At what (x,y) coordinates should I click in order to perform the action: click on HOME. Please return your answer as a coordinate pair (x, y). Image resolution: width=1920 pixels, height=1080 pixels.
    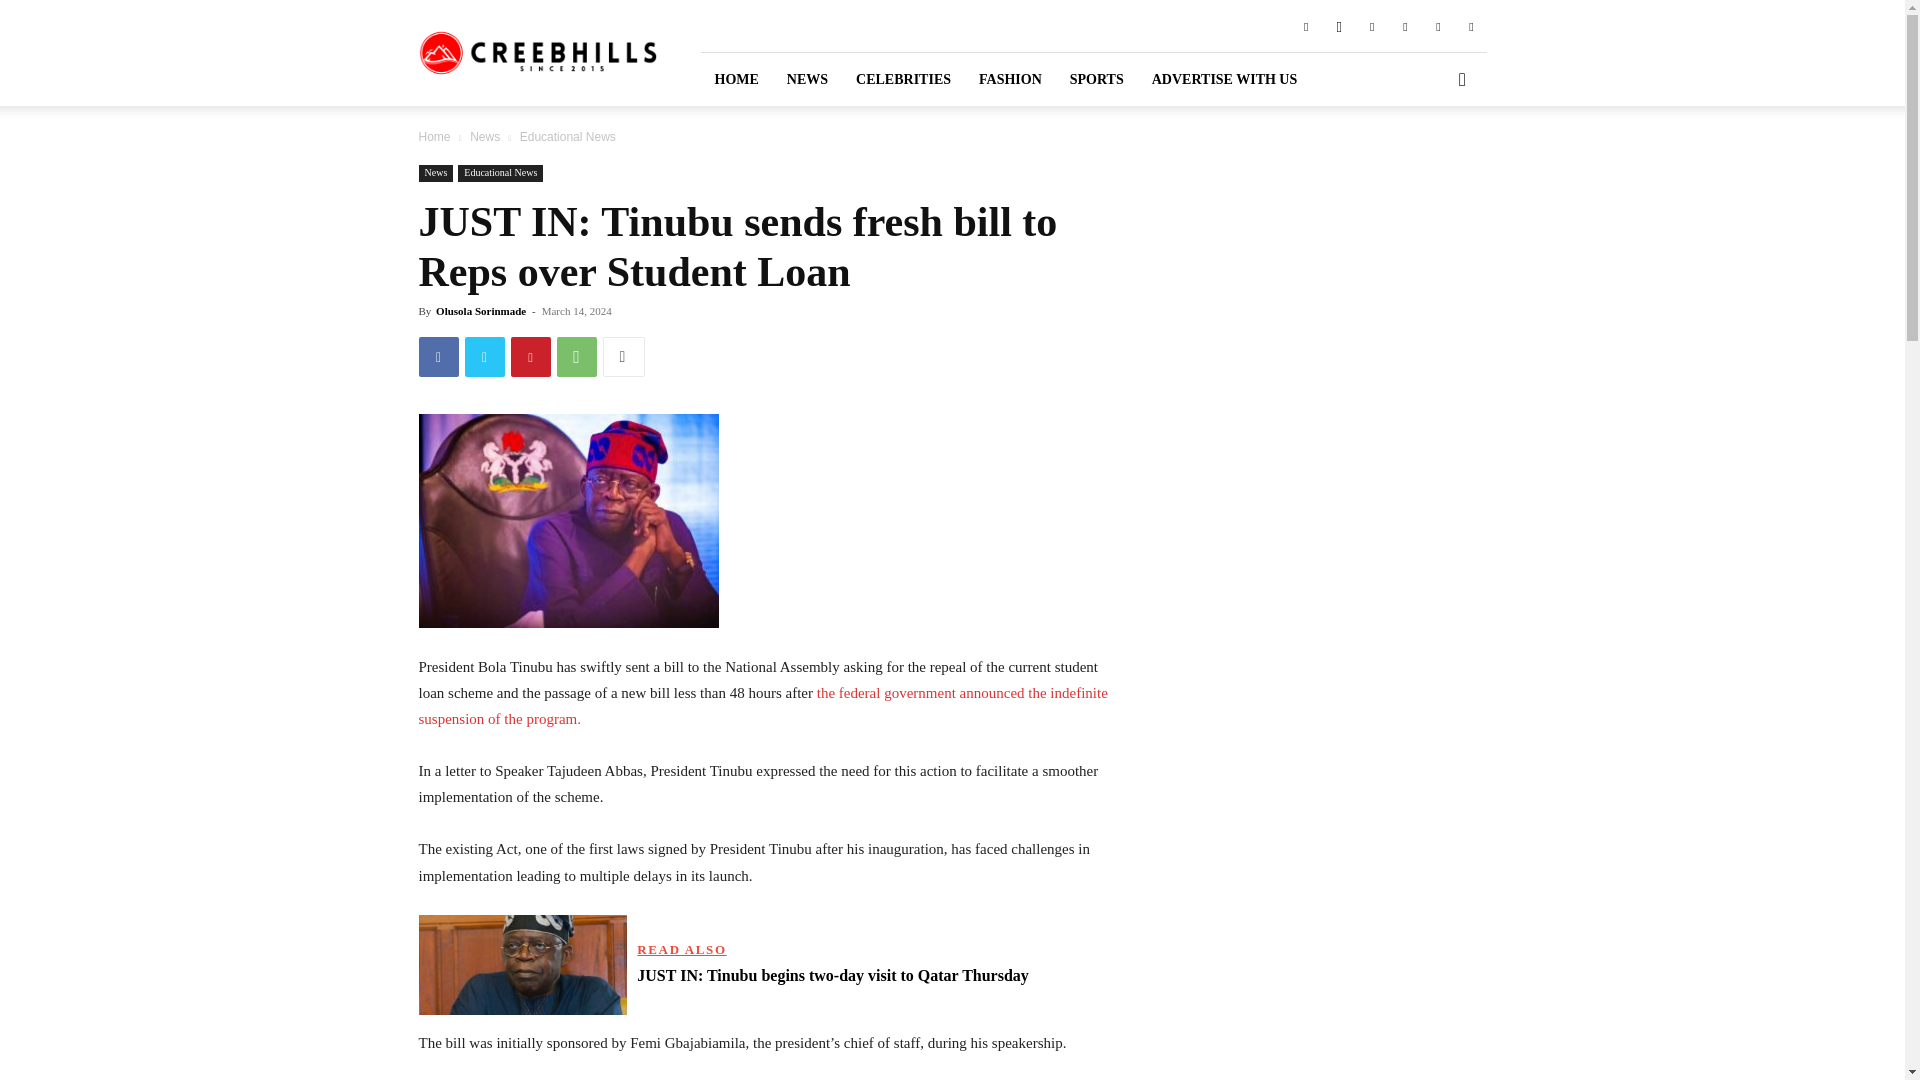
    Looking at the image, I should click on (736, 78).